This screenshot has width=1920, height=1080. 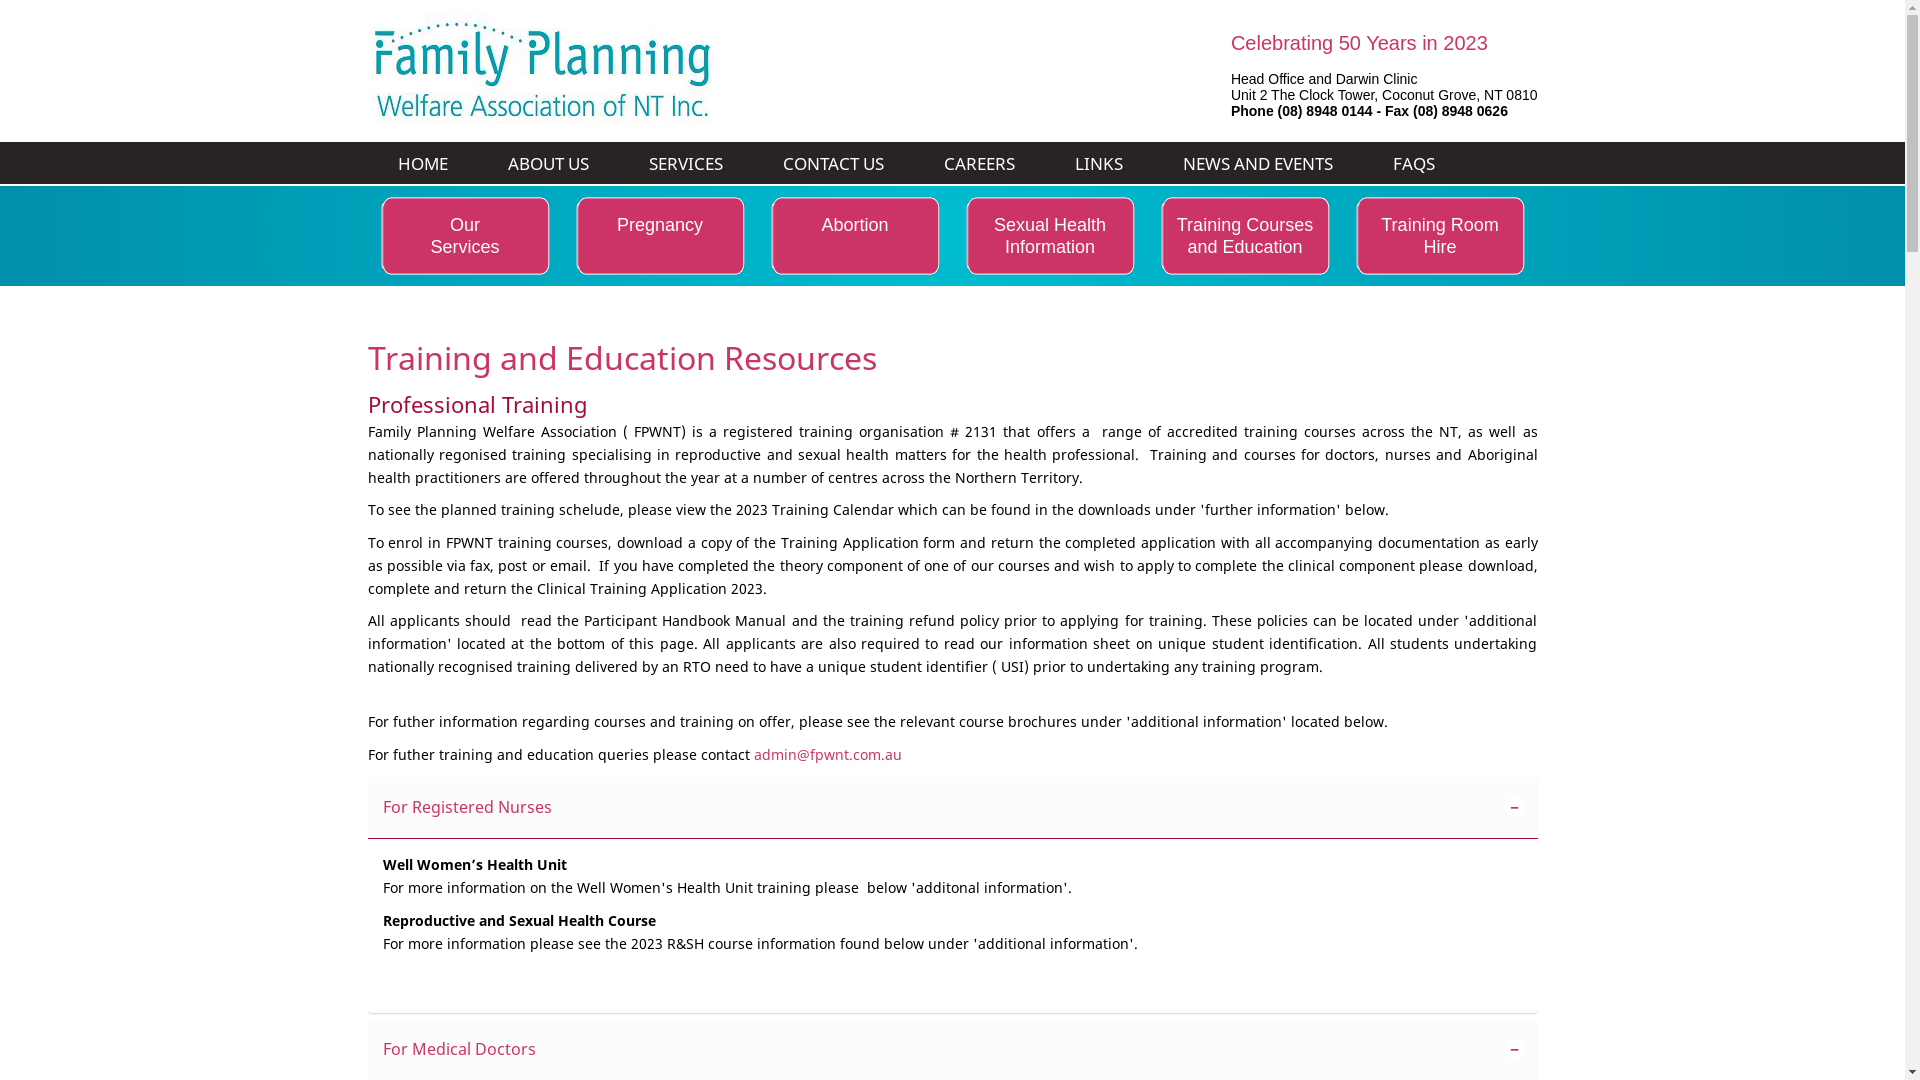 What do you see at coordinates (940, 1050) in the screenshot?
I see `For Medical Doctors` at bounding box center [940, 1050].